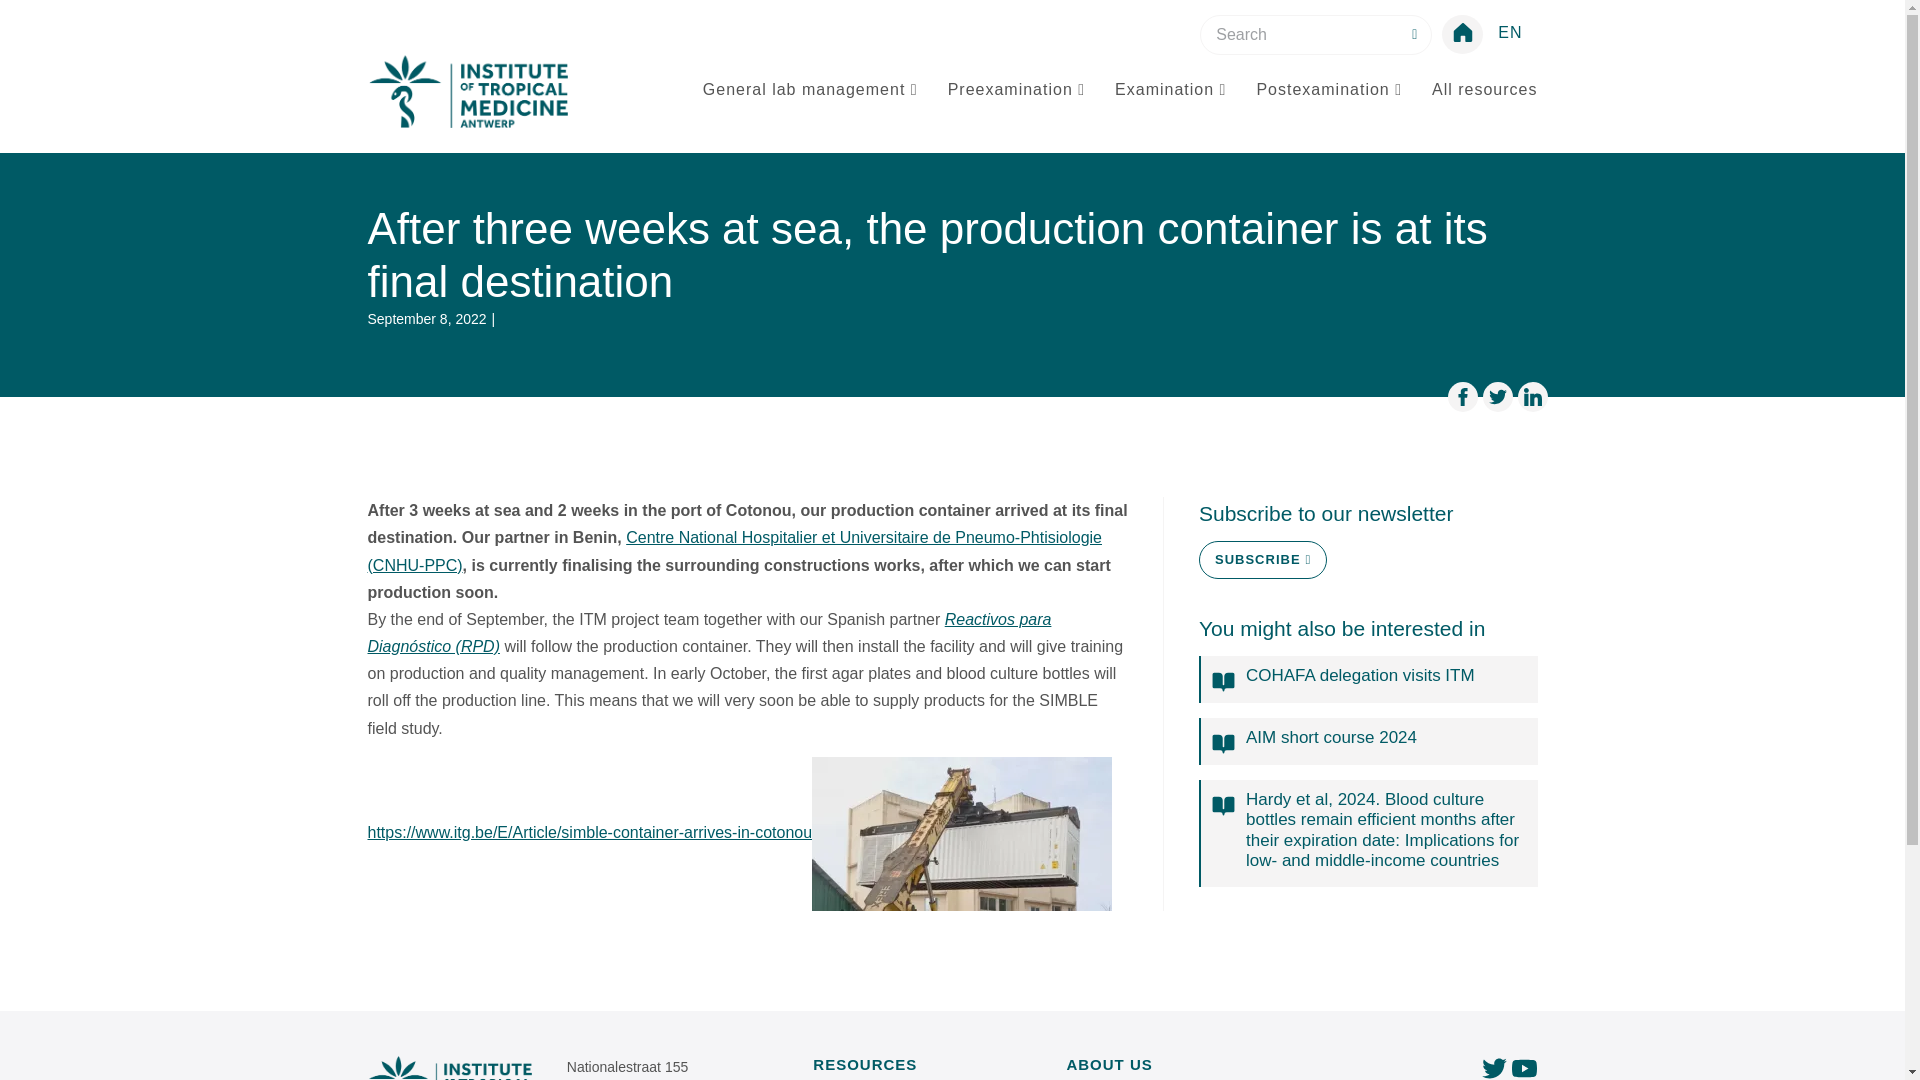 The height and width of the screenshot is (1080, 1920). Describe the element at coordinates (1510, 32) in the screenshot. I see `EN` at that location.